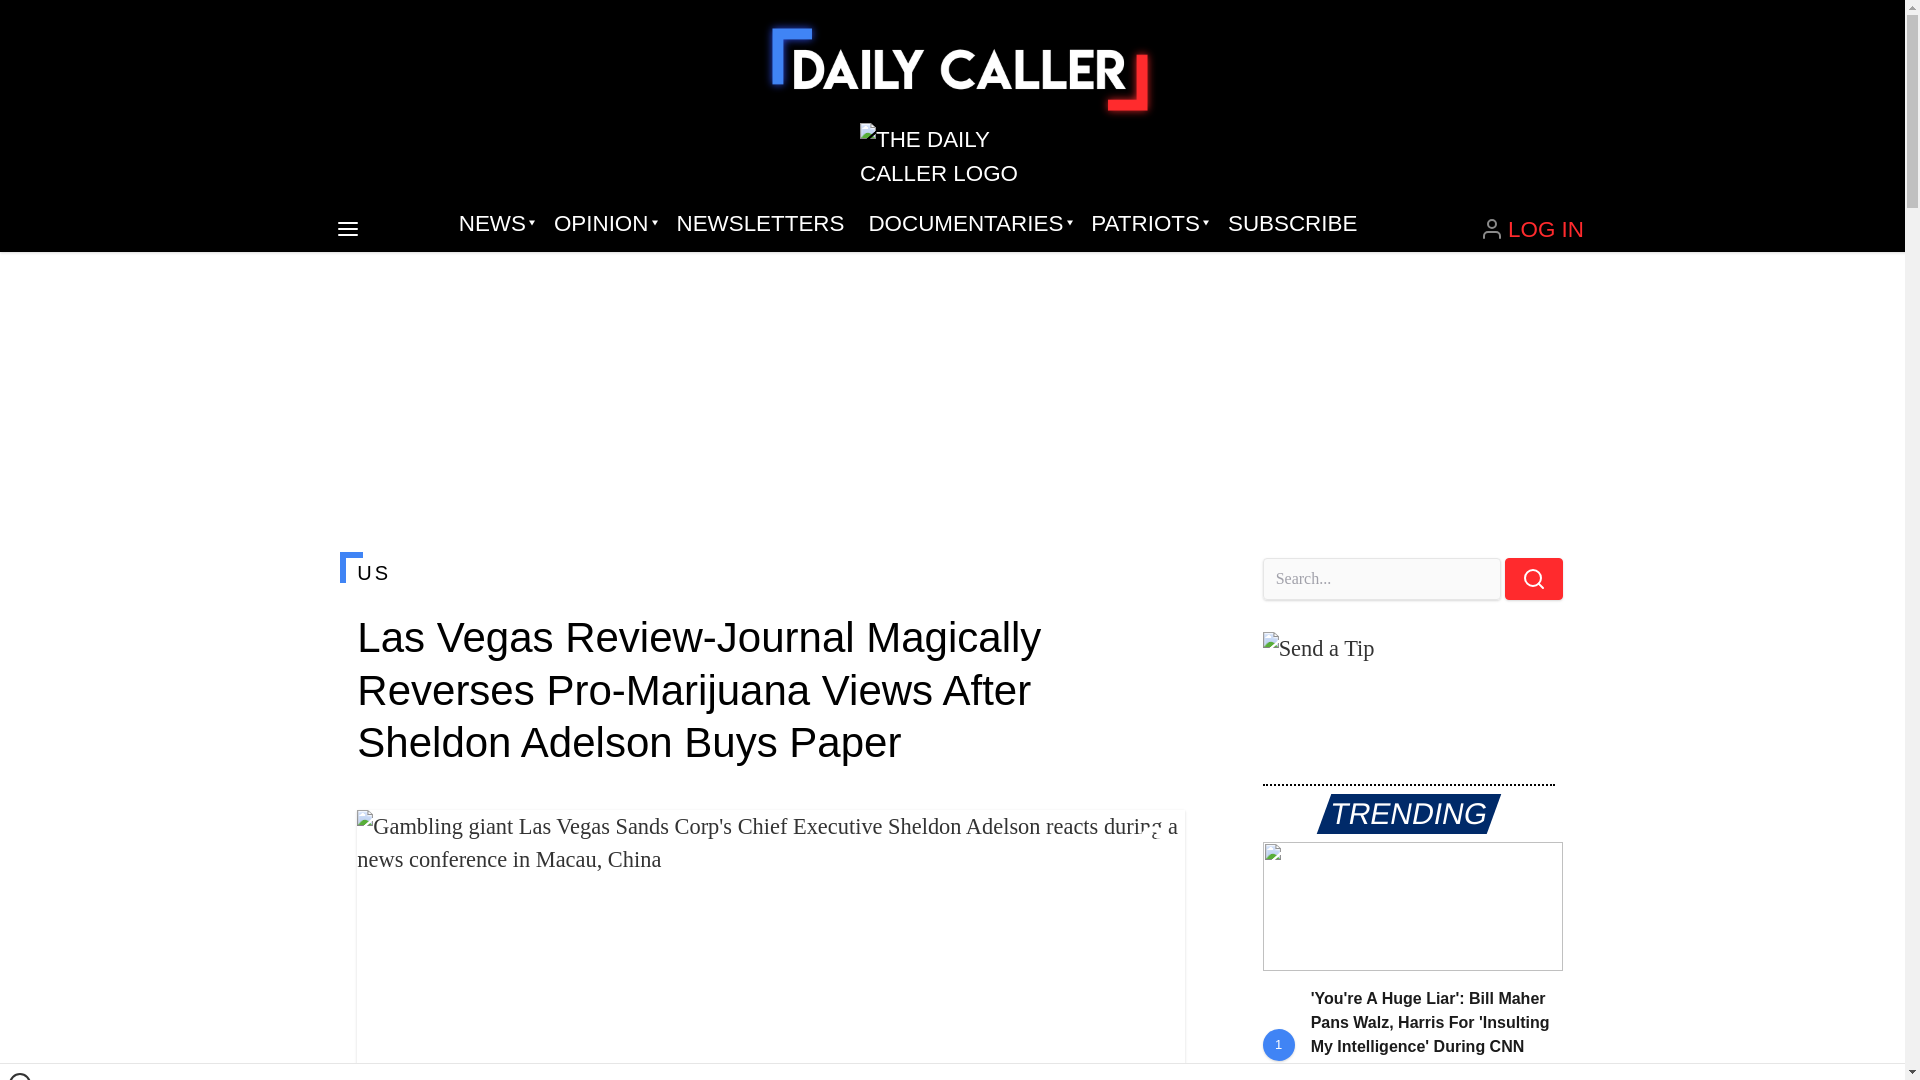  I want to click on NEWSLETTERS, so click(760, 224).